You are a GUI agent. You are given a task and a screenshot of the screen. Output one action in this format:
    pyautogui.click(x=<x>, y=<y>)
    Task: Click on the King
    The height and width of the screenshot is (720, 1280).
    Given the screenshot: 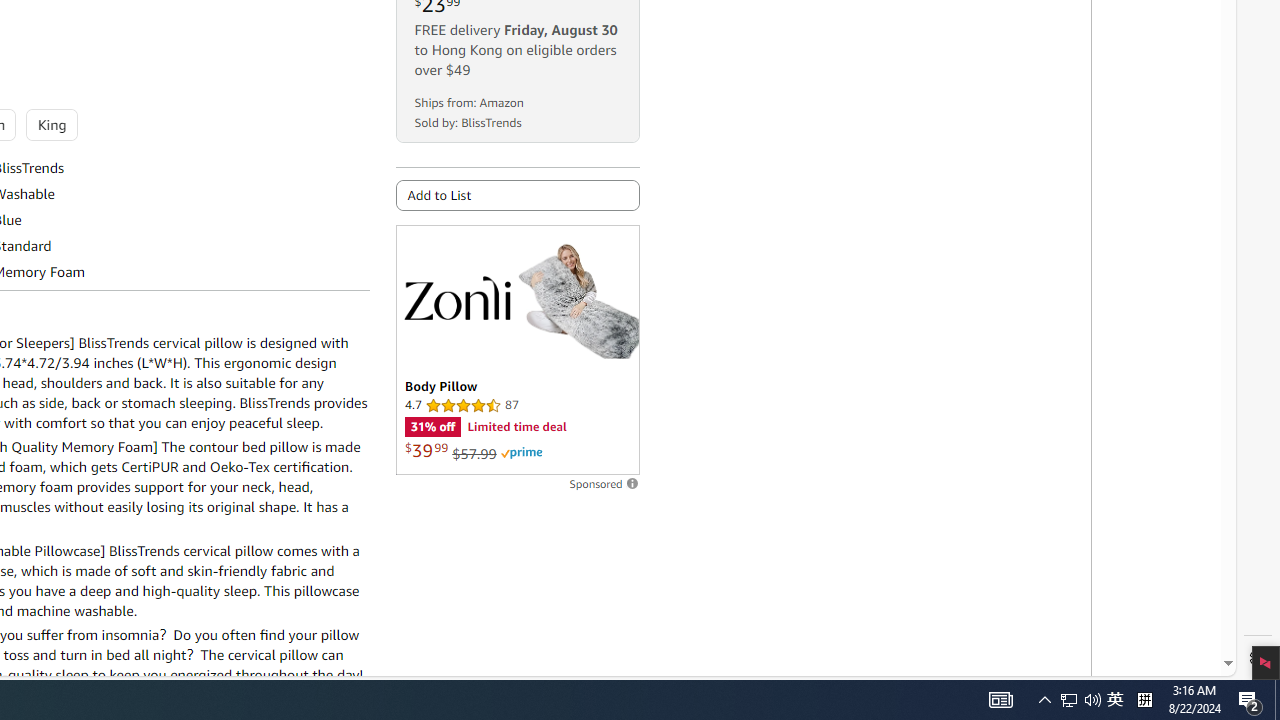 What is the action you would take?
    pyautogui.click(x=50, y=124)
    